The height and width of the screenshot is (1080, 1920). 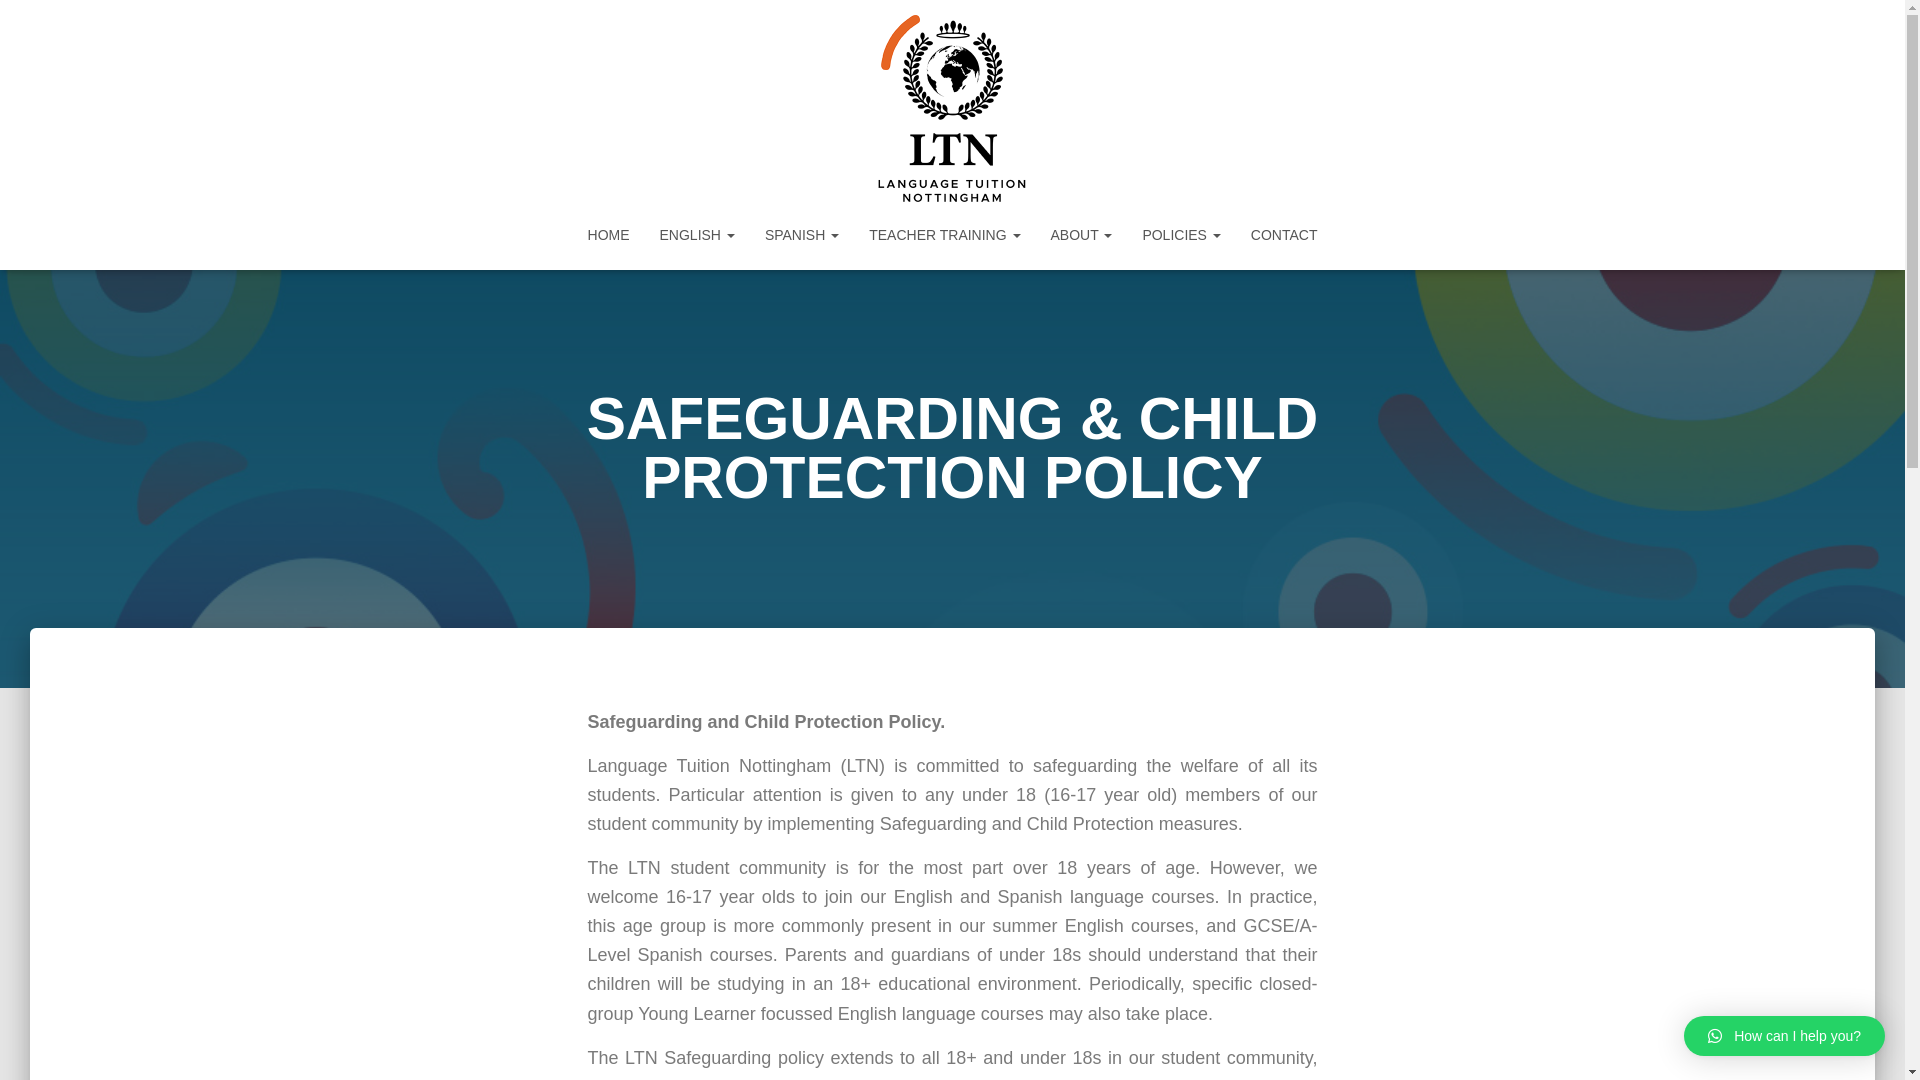 I want to click on Home, so click(x=608, y=234).